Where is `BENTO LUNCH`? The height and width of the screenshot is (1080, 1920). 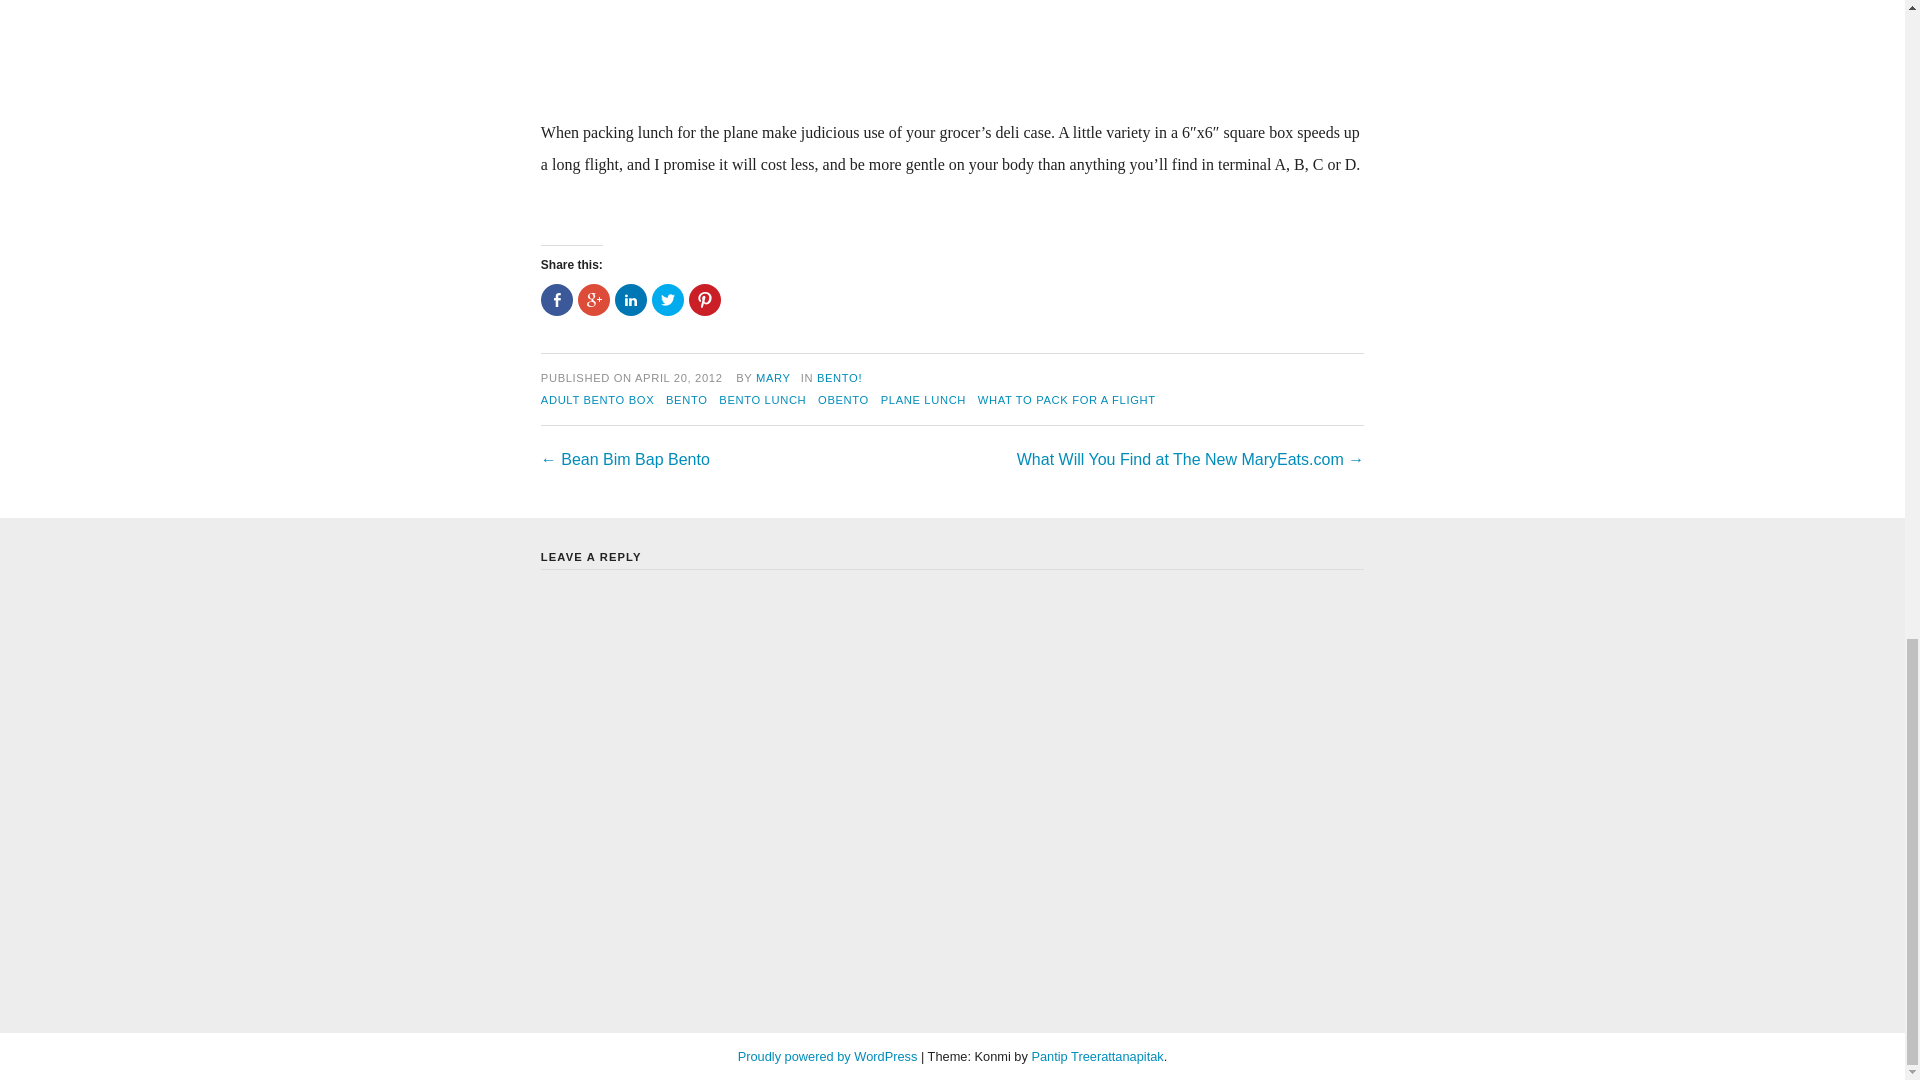 BENTO LUNCH is located at coordinates (762, 400).